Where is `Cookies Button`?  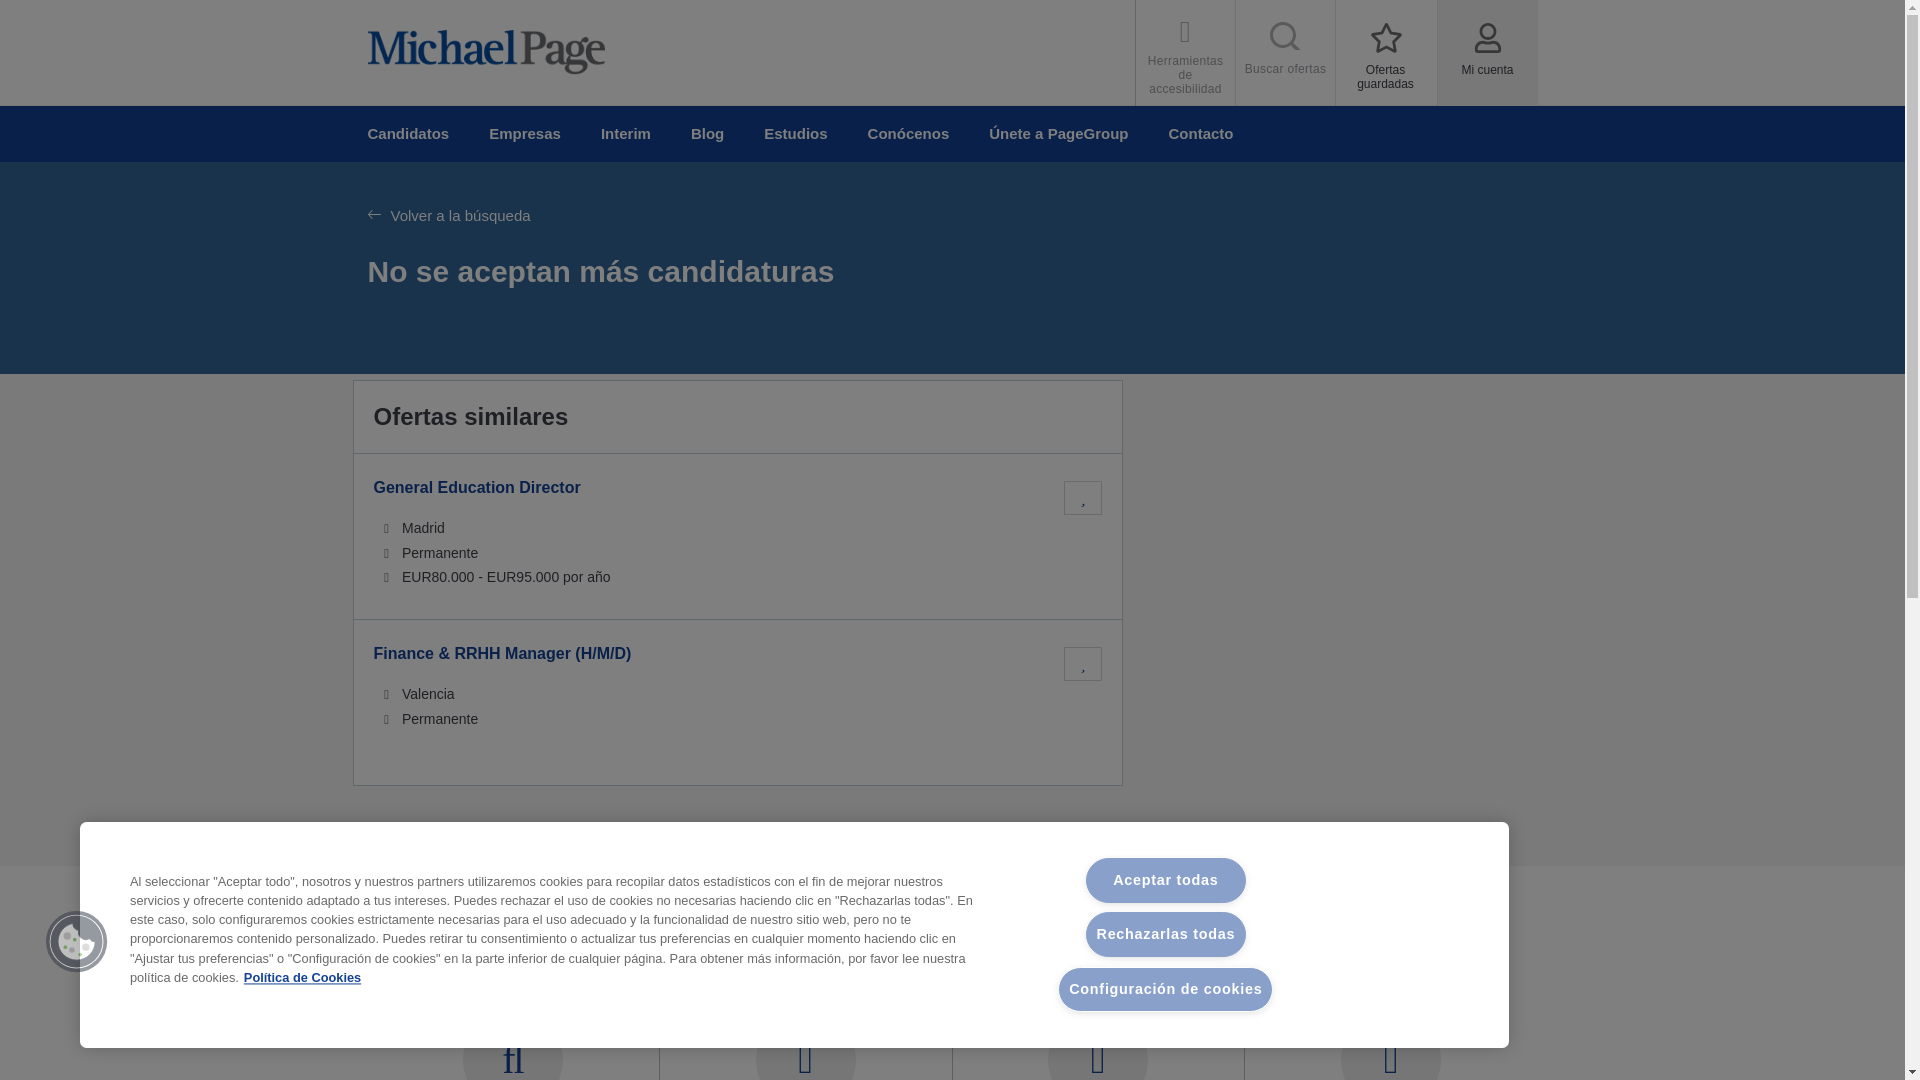 Cookies Button is located at coordinates (76, 942).